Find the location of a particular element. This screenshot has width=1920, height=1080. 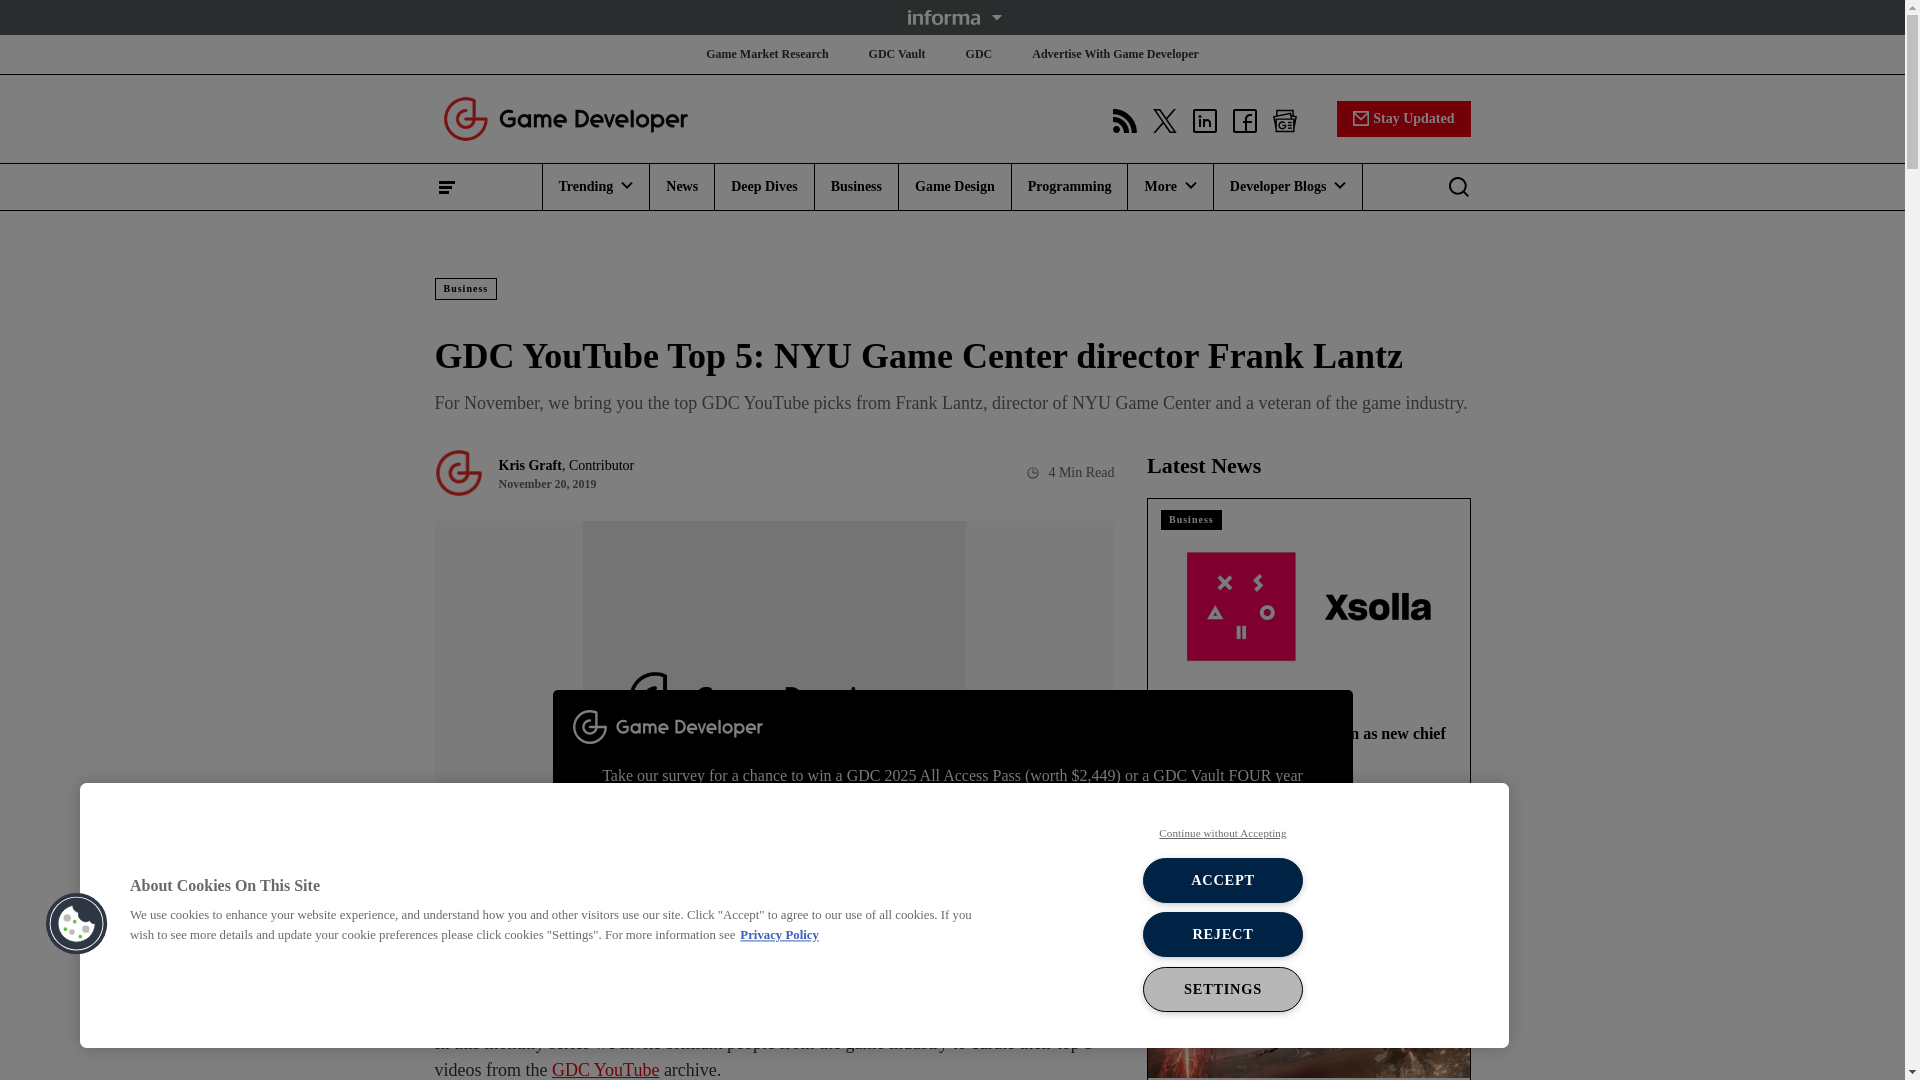

Business is located at coordinates (856, 186).